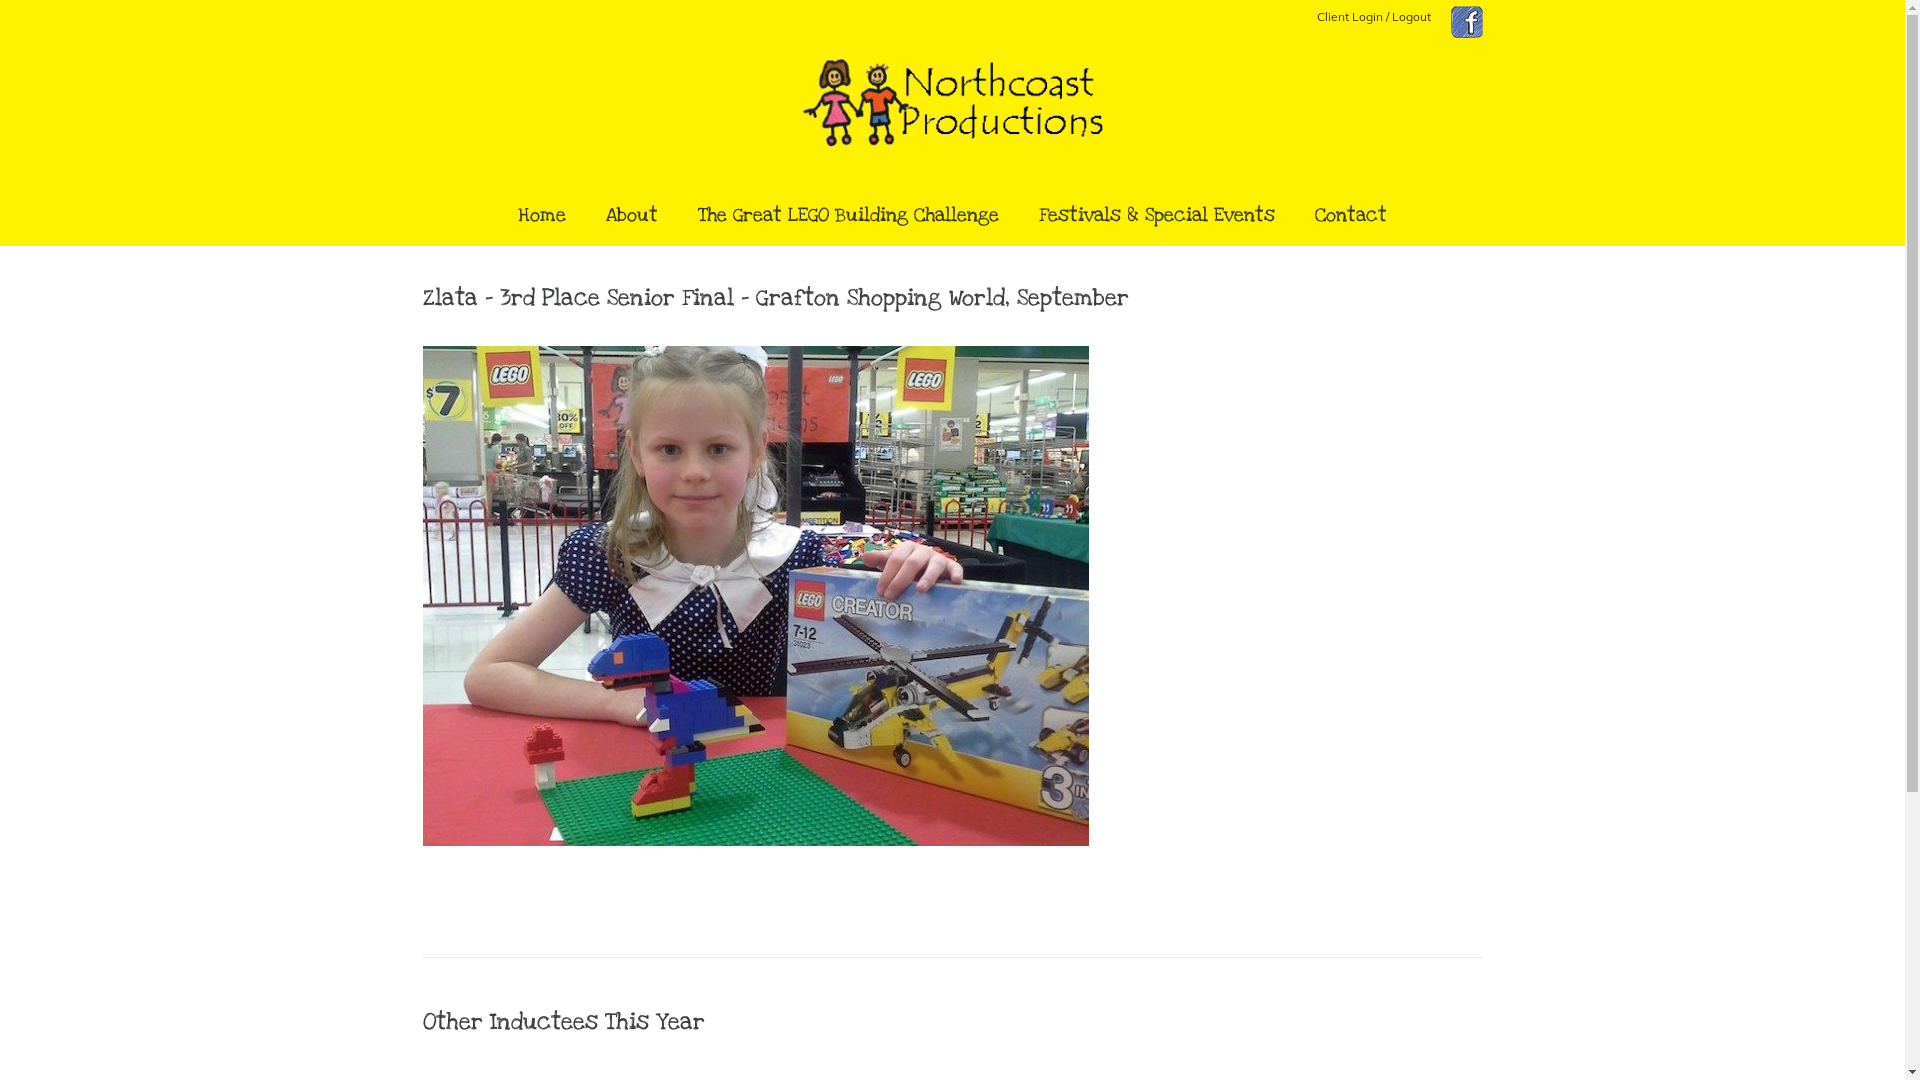 The width and height of the screenshot is (1920, 1080). I want to click on Festivals & Special Events, so click(1157, 216).